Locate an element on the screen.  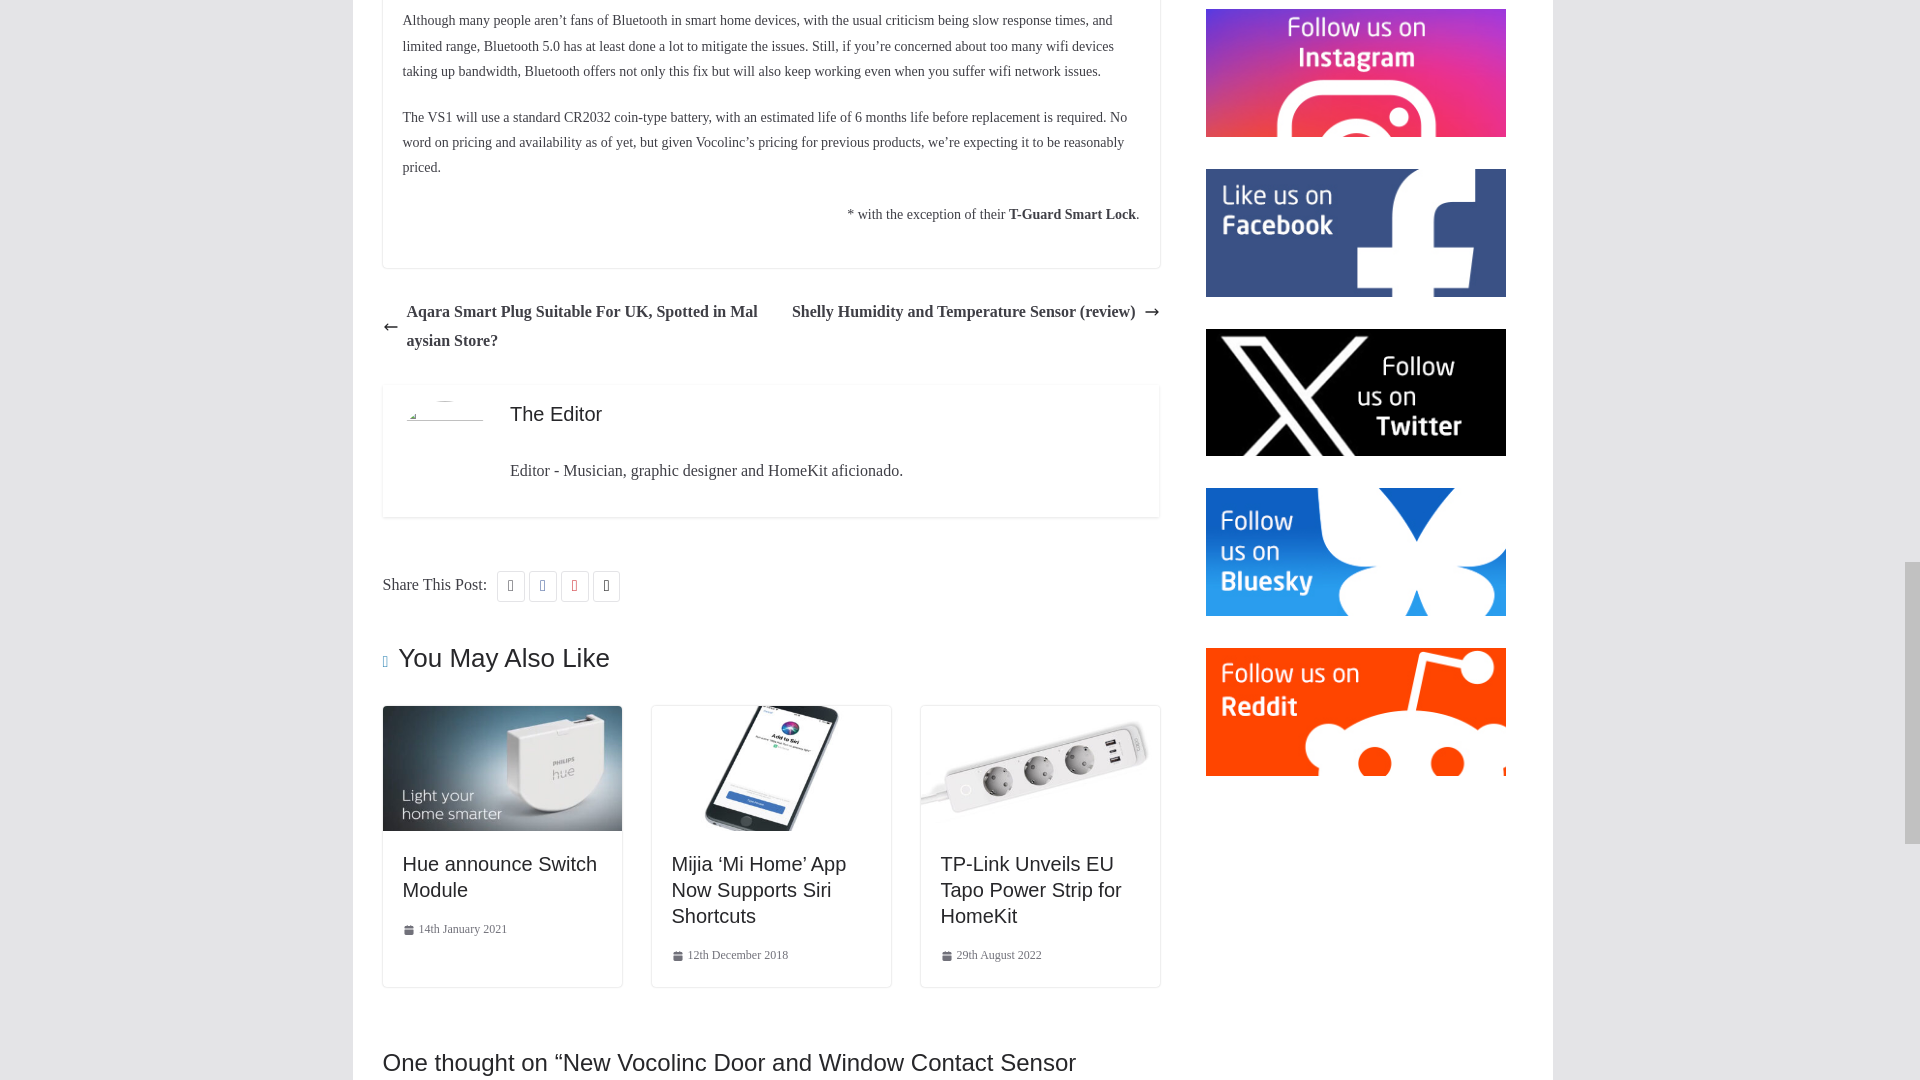
Hue announce Switch Module is located at coordinates (499, 876).